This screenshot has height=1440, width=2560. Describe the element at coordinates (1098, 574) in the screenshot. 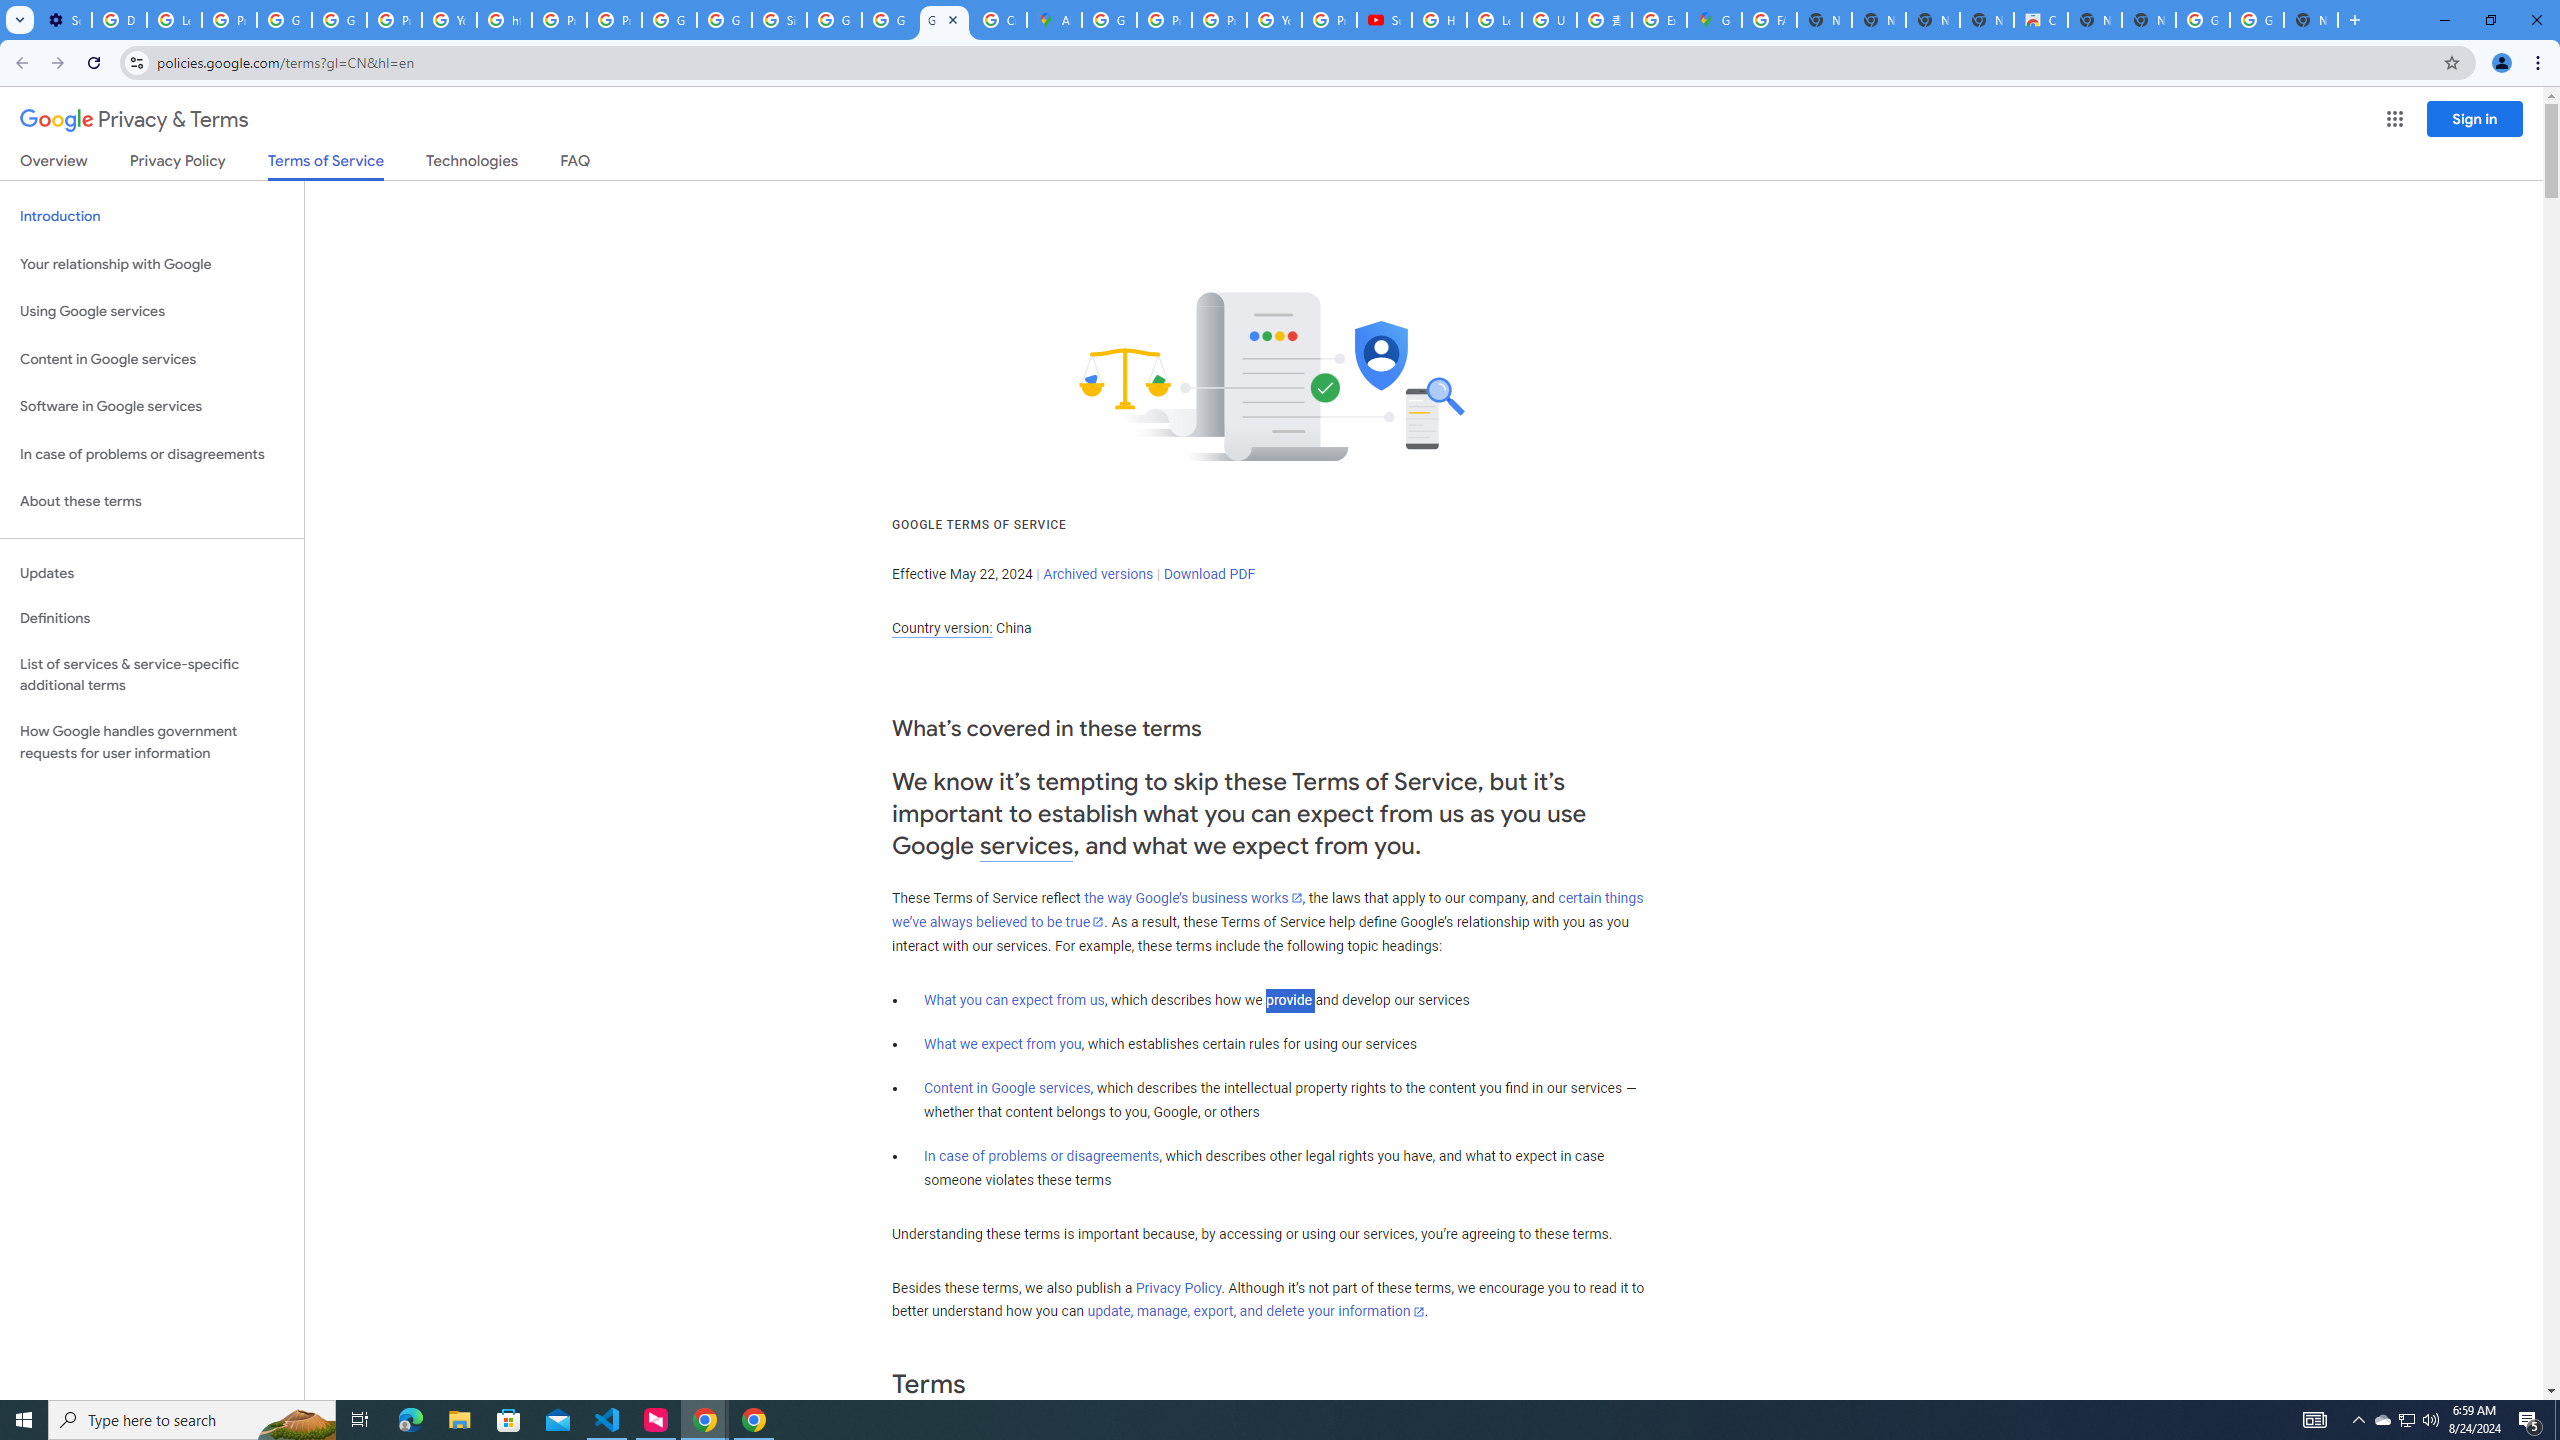

I see `Archived versions` at that location.